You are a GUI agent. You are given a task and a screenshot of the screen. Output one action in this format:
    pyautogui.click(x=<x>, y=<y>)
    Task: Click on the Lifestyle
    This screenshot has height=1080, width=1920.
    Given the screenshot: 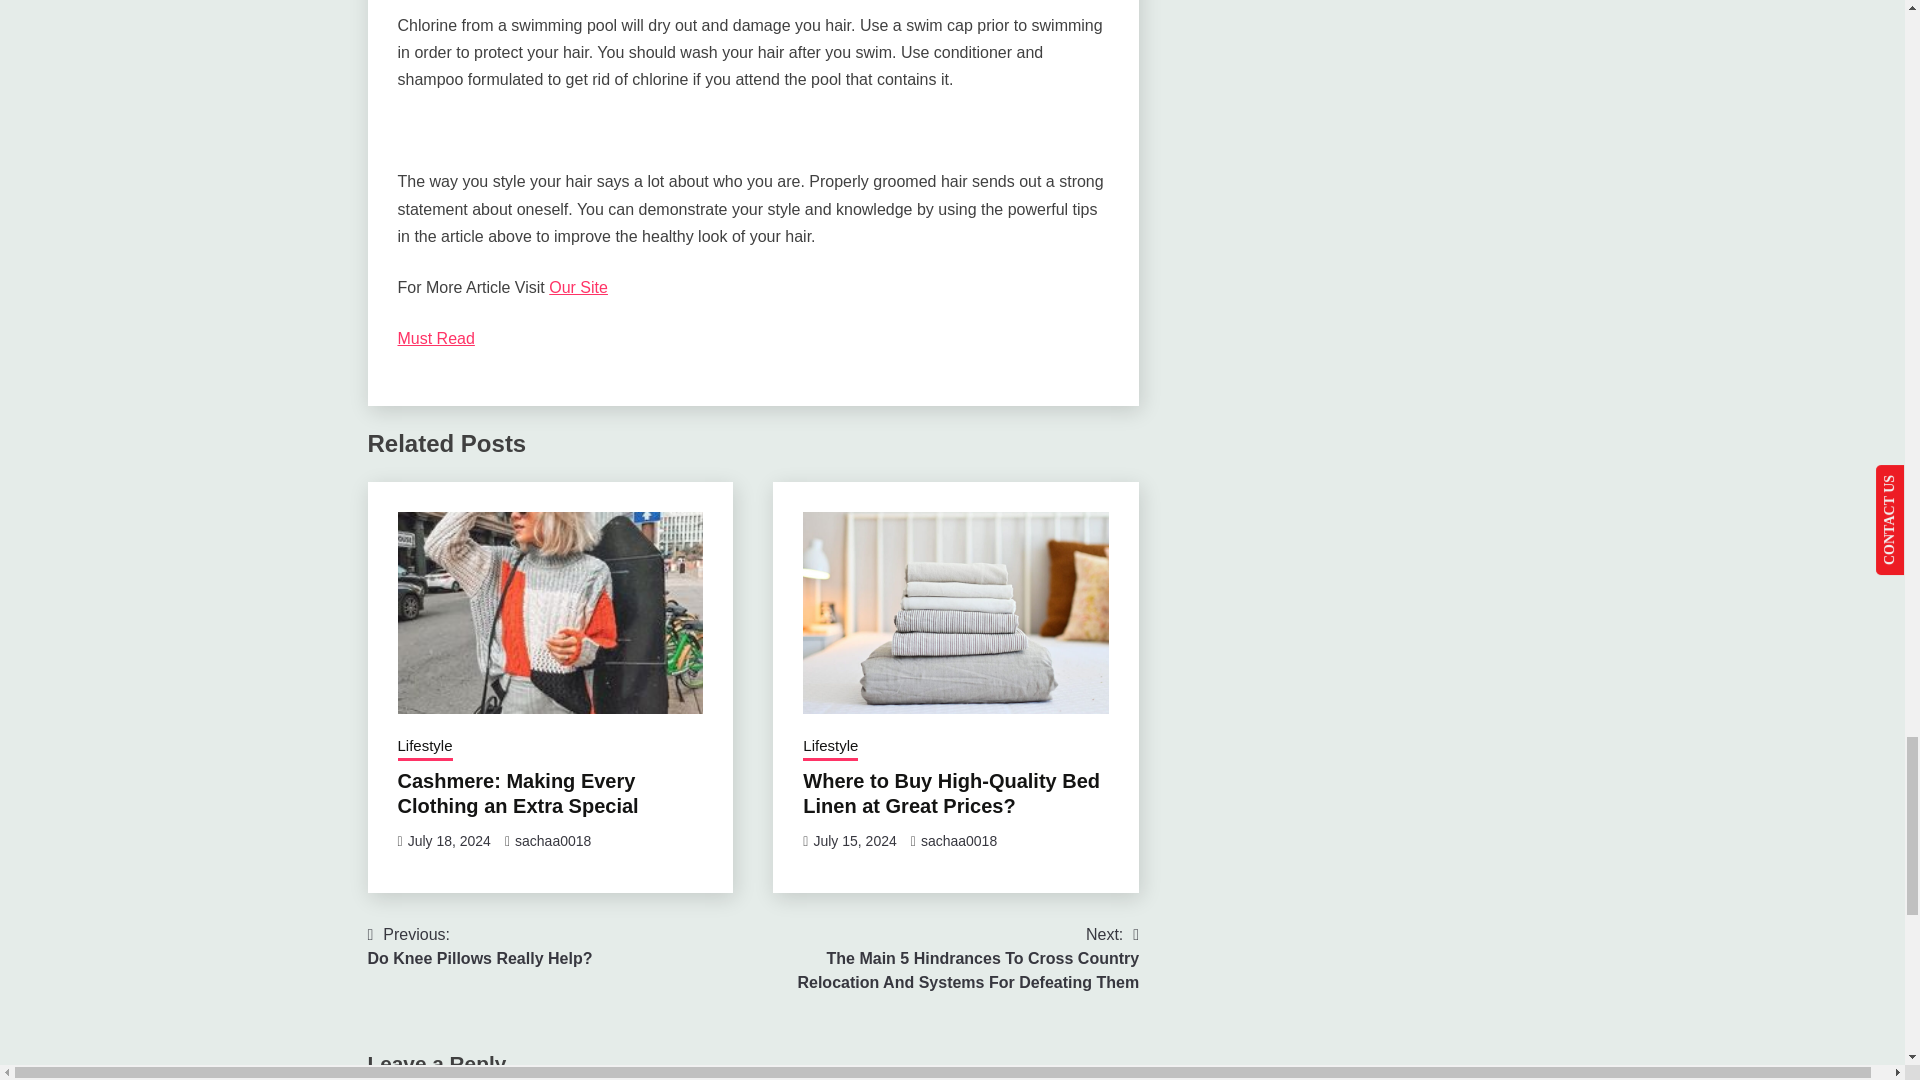 What is the action you would take?
    pyautogui.click(x=830, y=748)
    